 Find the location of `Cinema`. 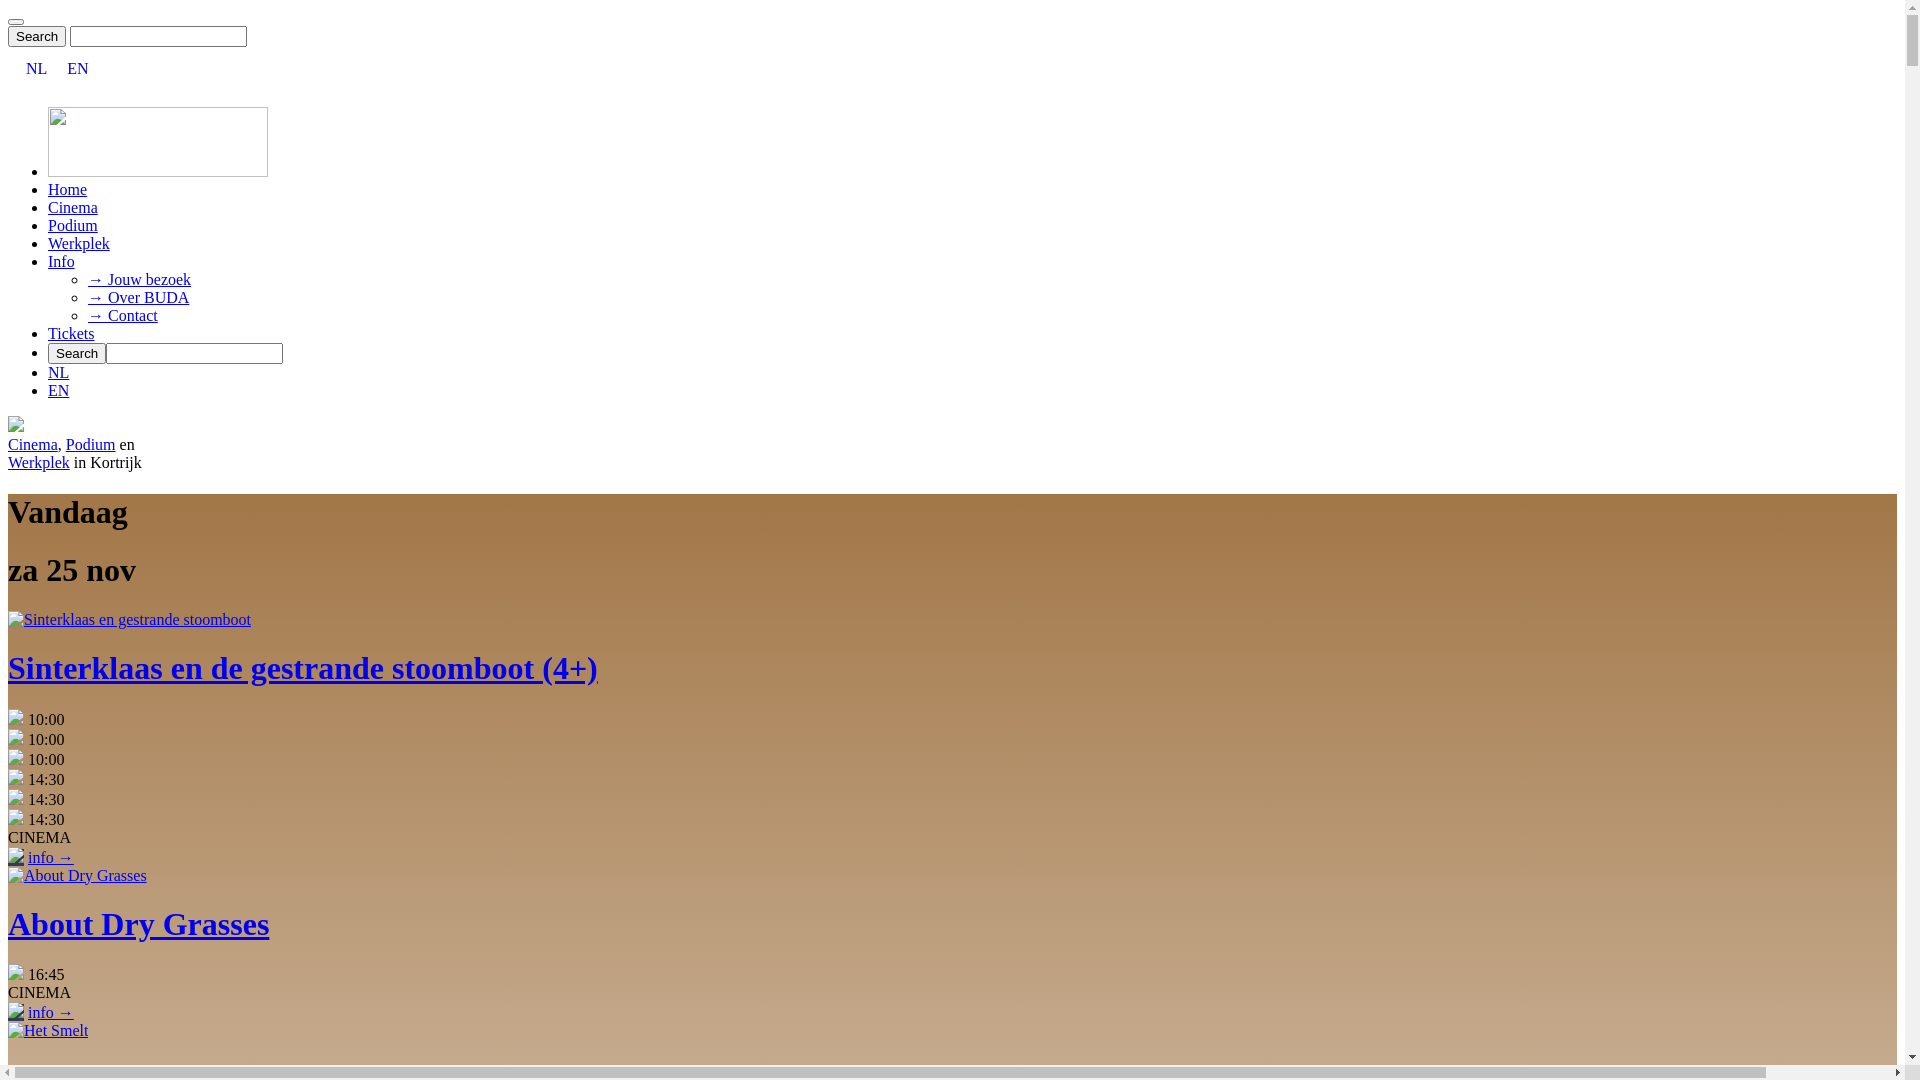

Cinema is located at coordinates (73, 208).